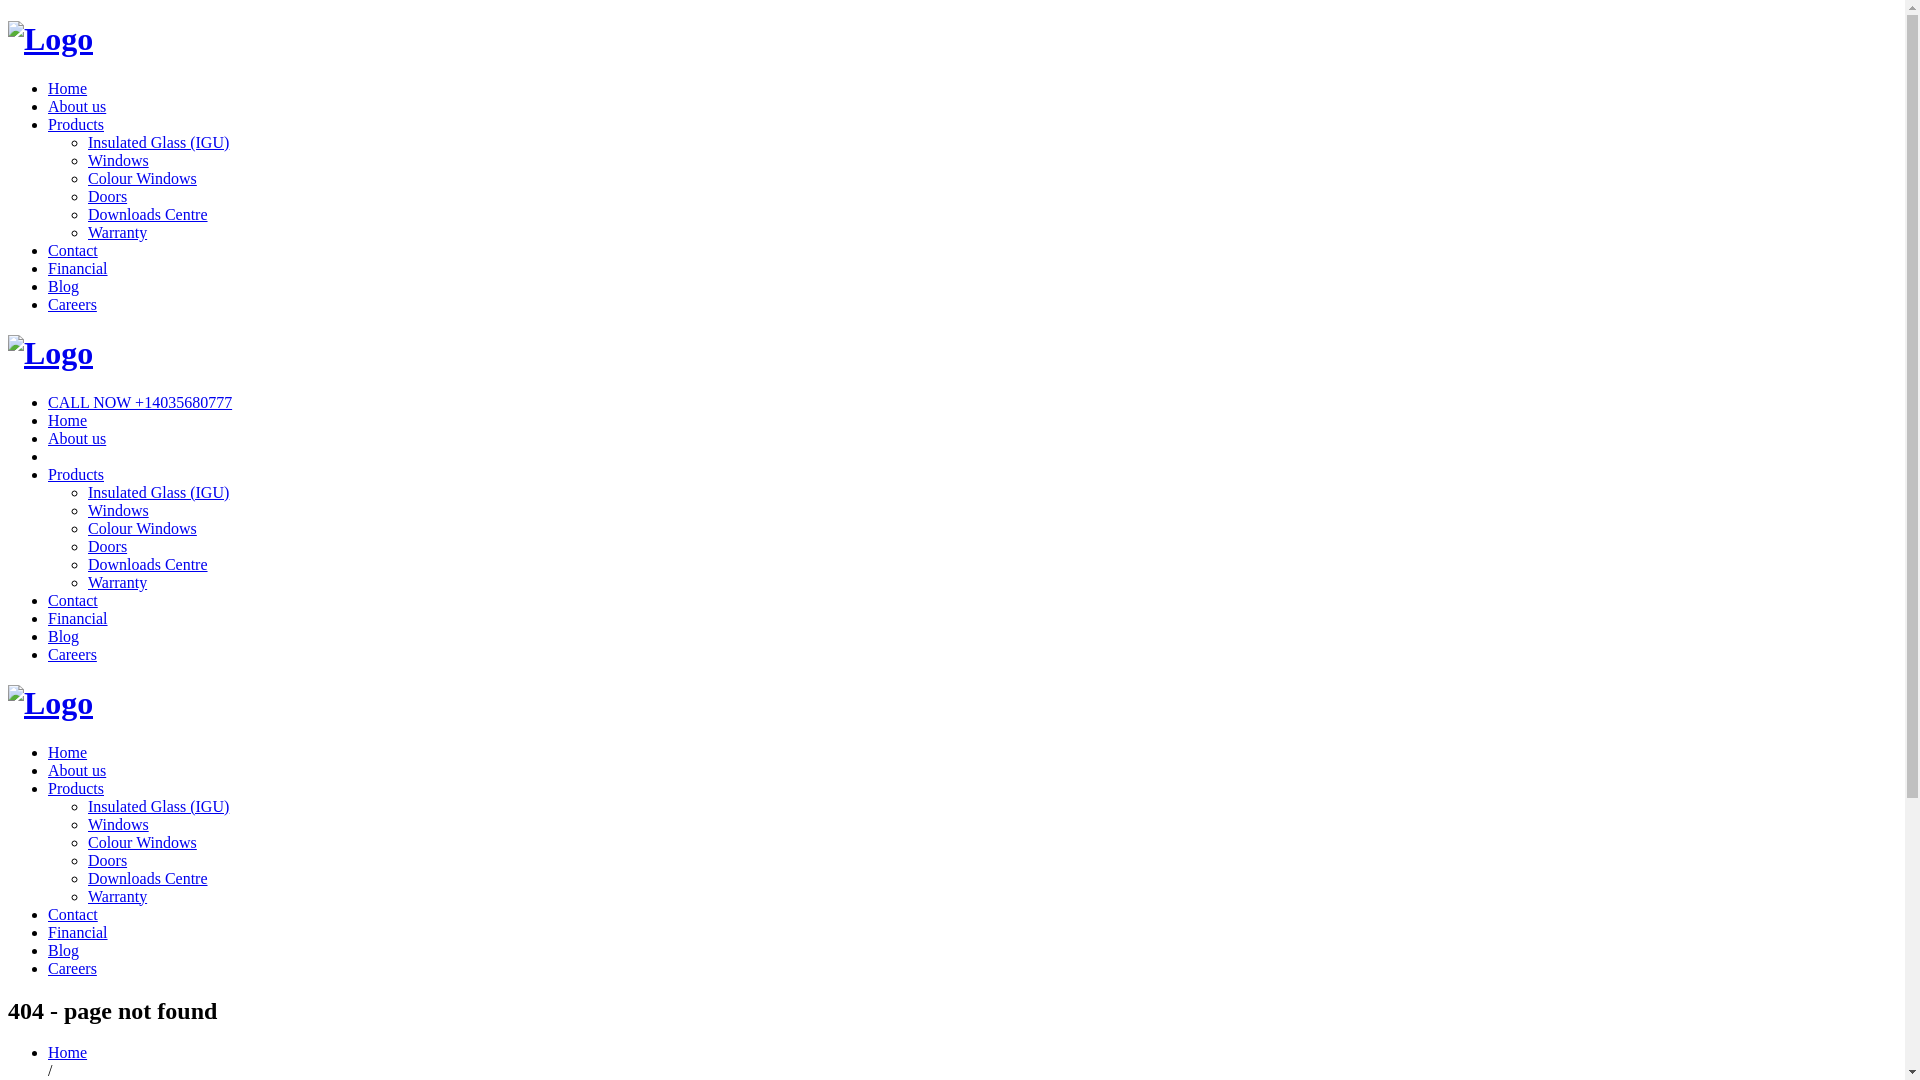 The width and height of the screenshot is (1920, 1080). Describe the element at coordinates (73, 914) in the screenshot. I see `Contact` at that location.